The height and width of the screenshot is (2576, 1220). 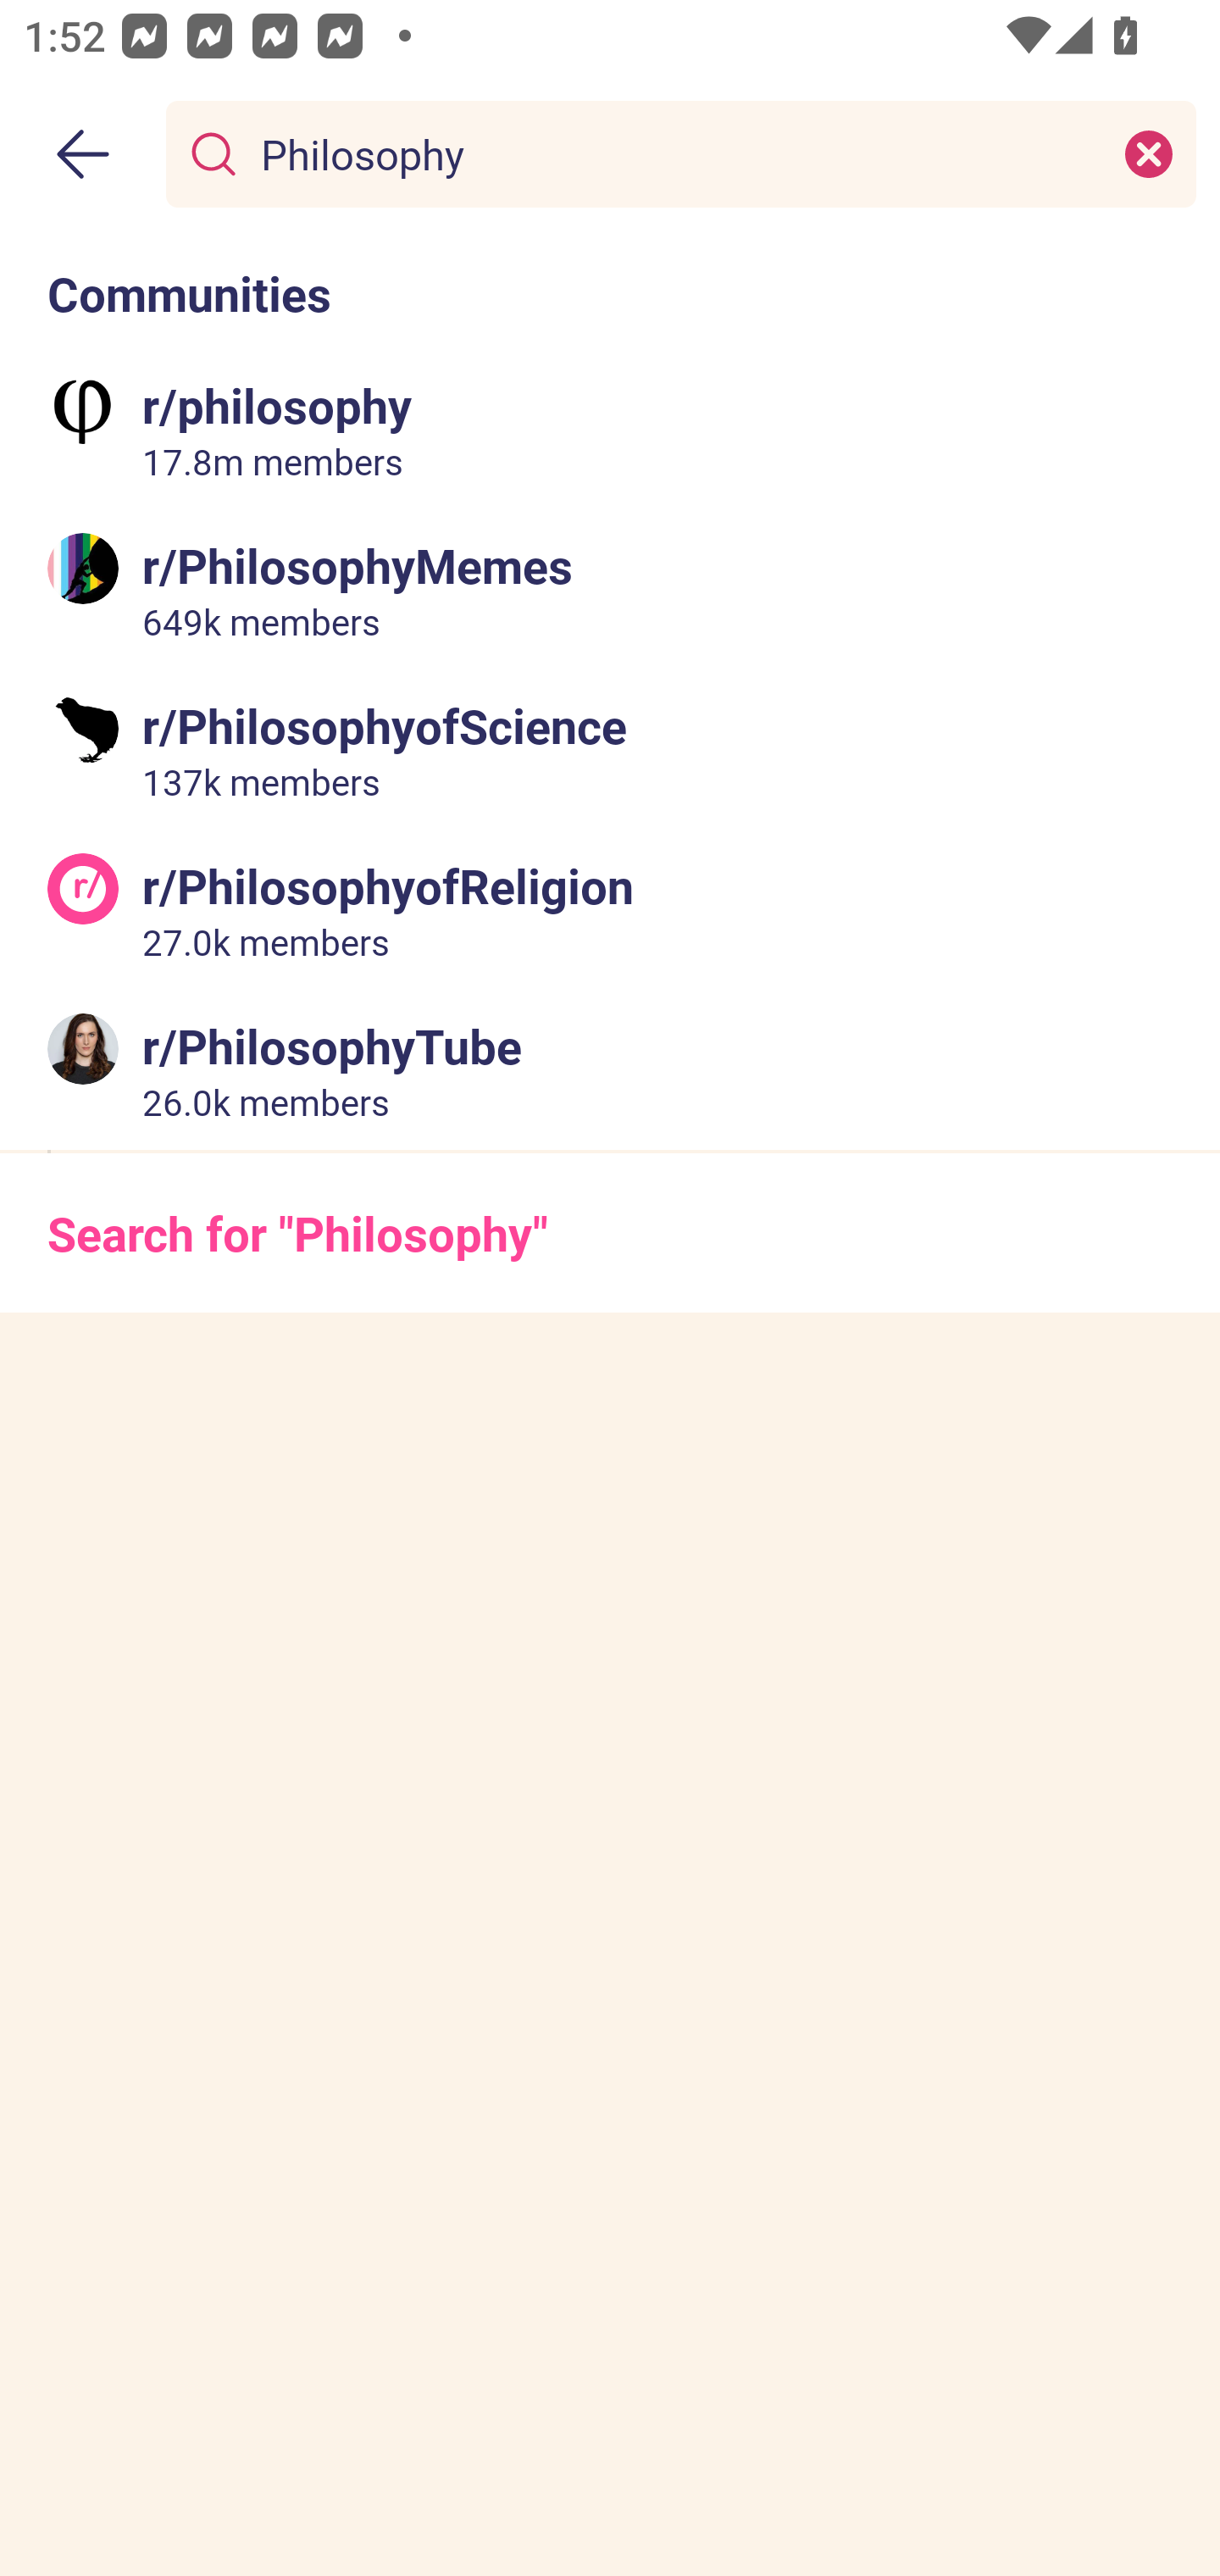 What do you see at coordinates (610, 430) in the screenshot?
I see `r/philosophy 17.8m members 17.8 million members` at bounding box center [610, 430].